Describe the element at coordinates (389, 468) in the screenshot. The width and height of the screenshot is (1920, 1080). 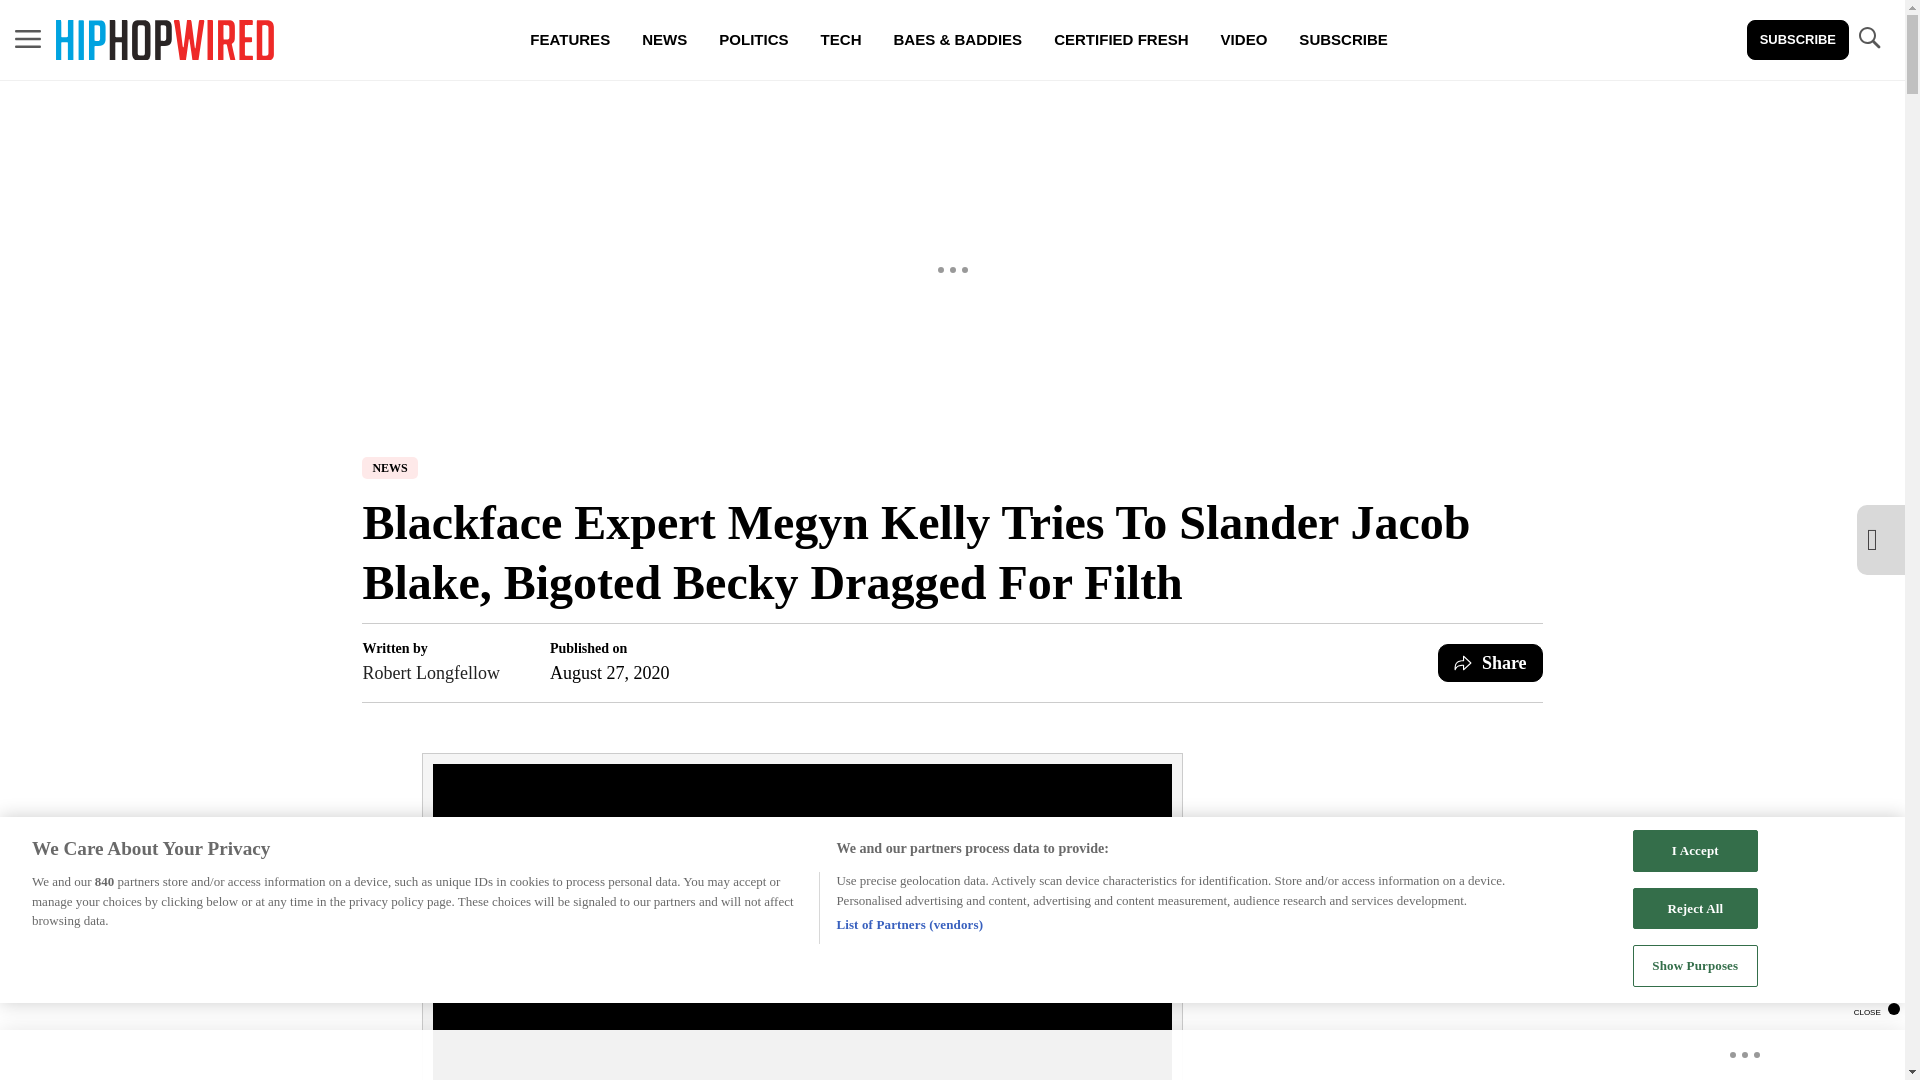
I see `NEWS` at that location.